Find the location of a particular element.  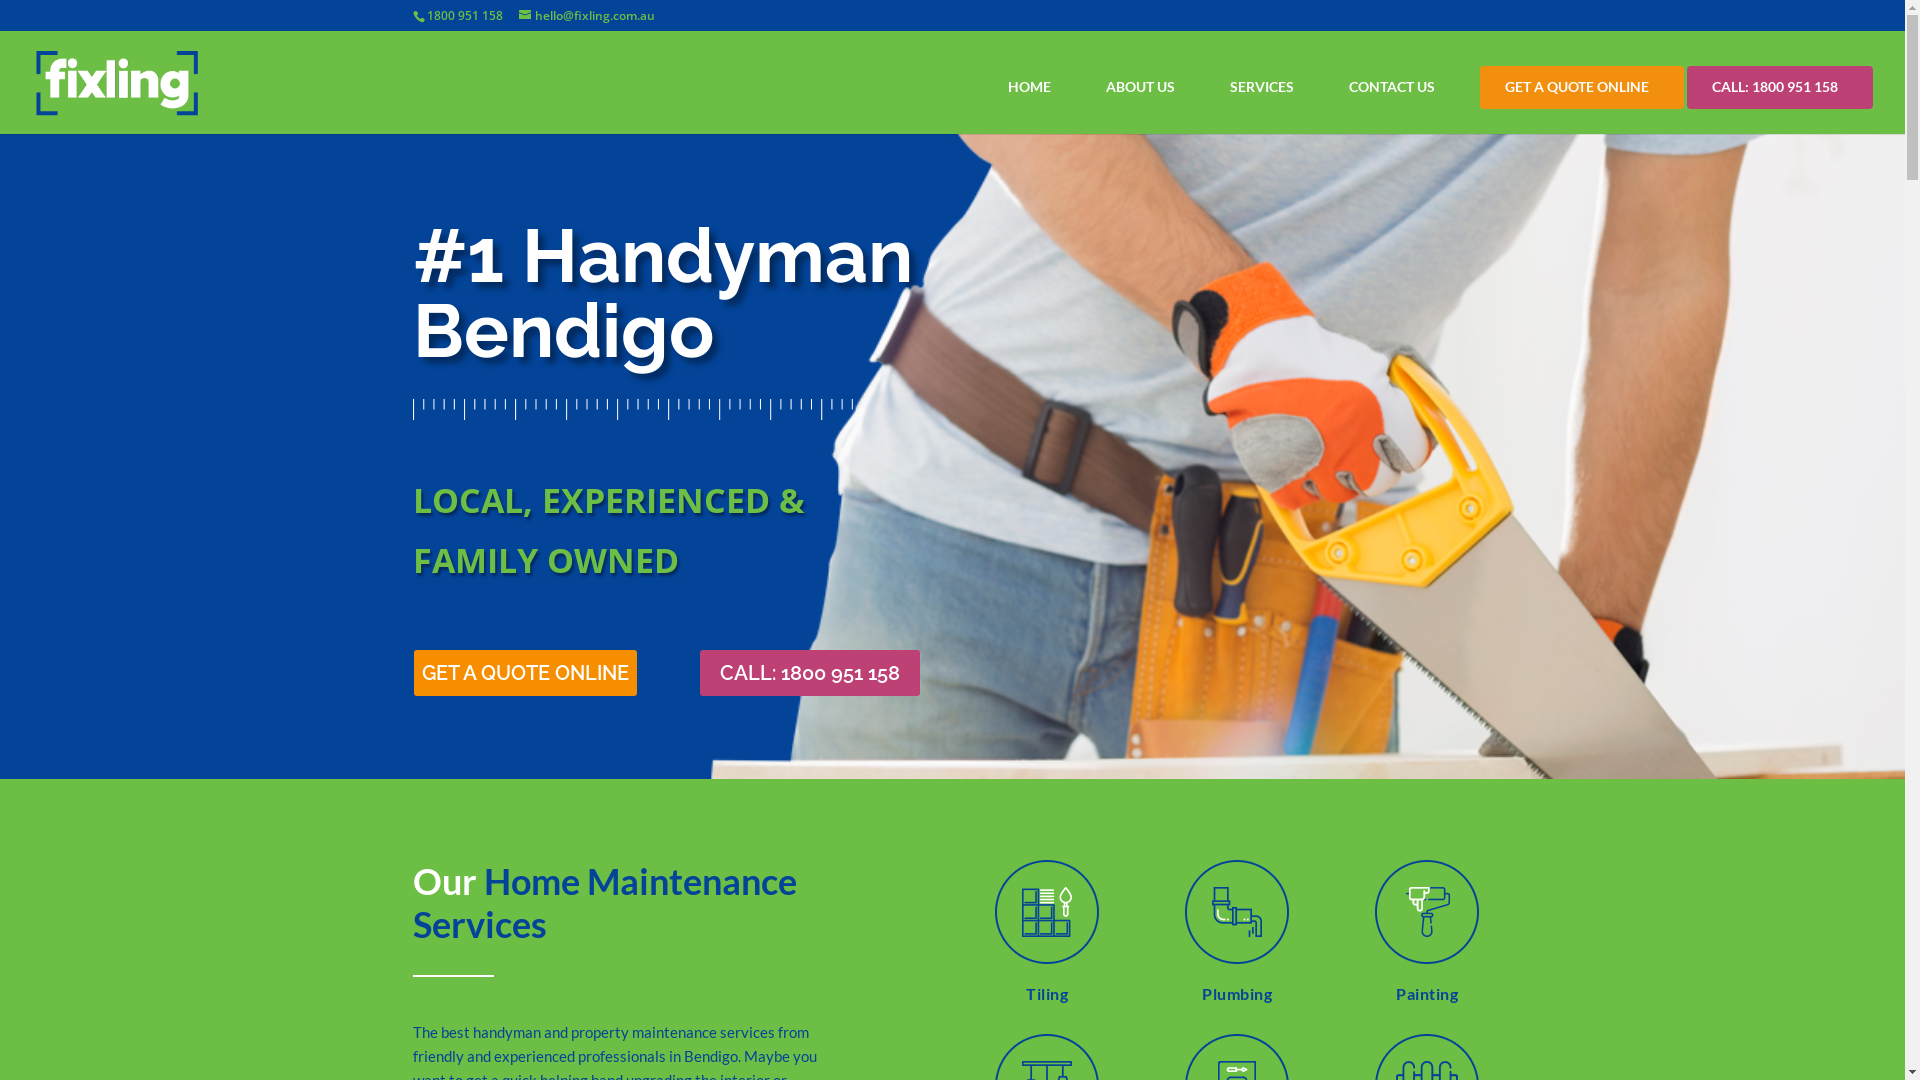

hello@fixling.com.au is located at coordinates (586, 16).